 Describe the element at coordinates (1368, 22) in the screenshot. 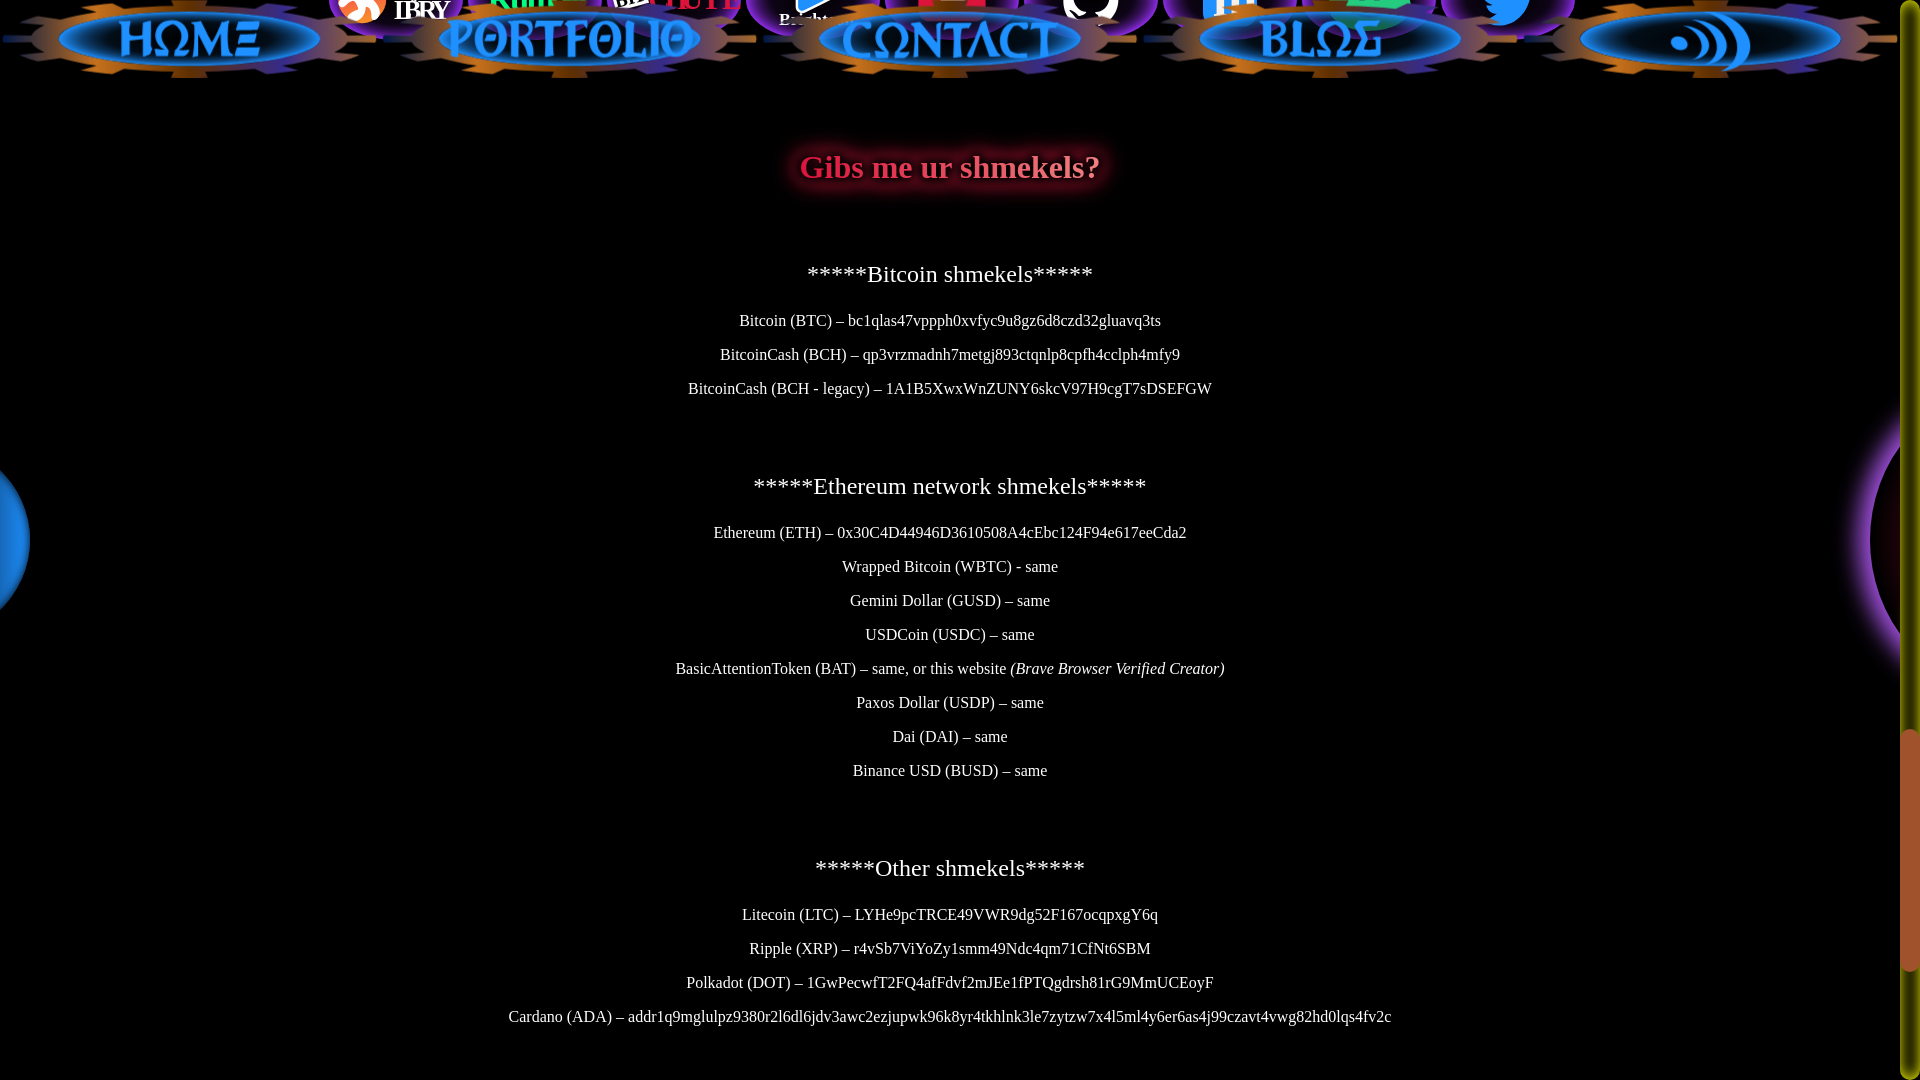

I see `Gab Account Gab Account` at that location.